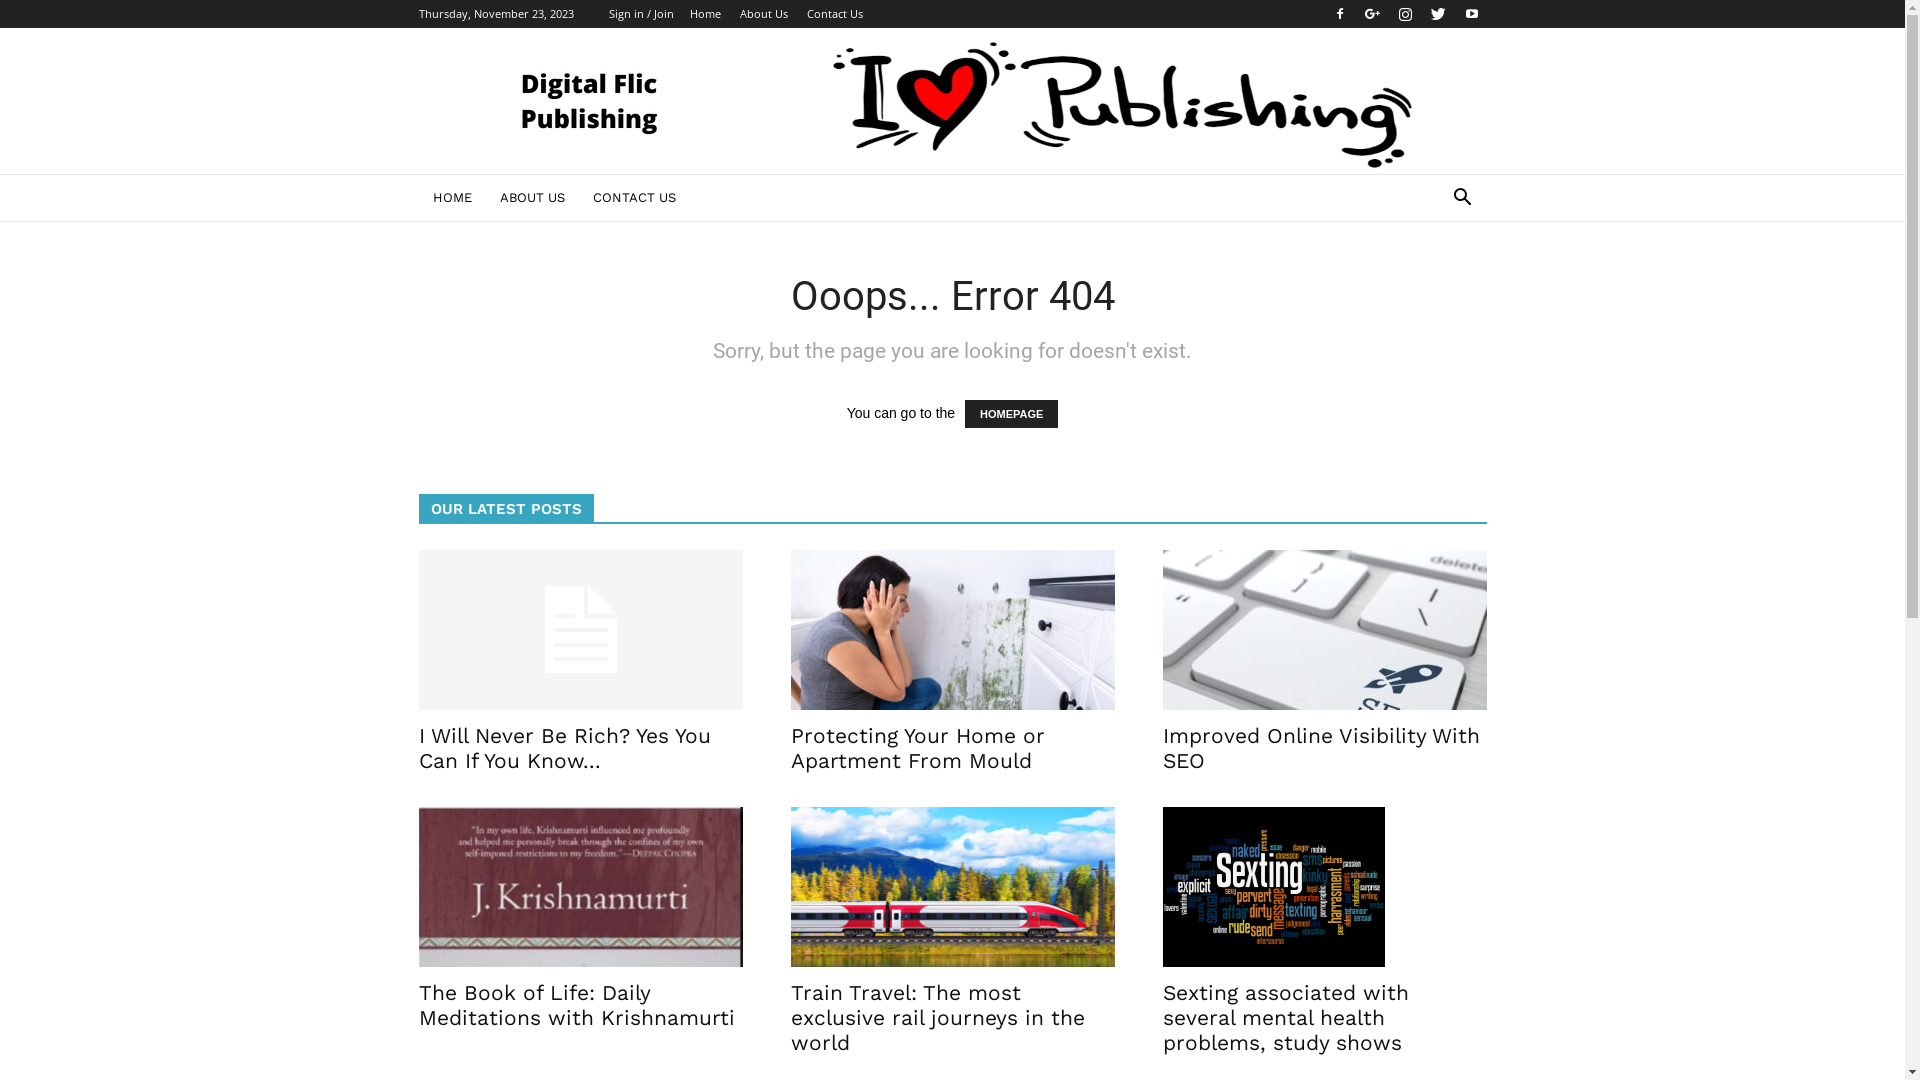  Describe the element at coordinates (640, 14) in the screenshot. I see `Sign in / Join` at that location.